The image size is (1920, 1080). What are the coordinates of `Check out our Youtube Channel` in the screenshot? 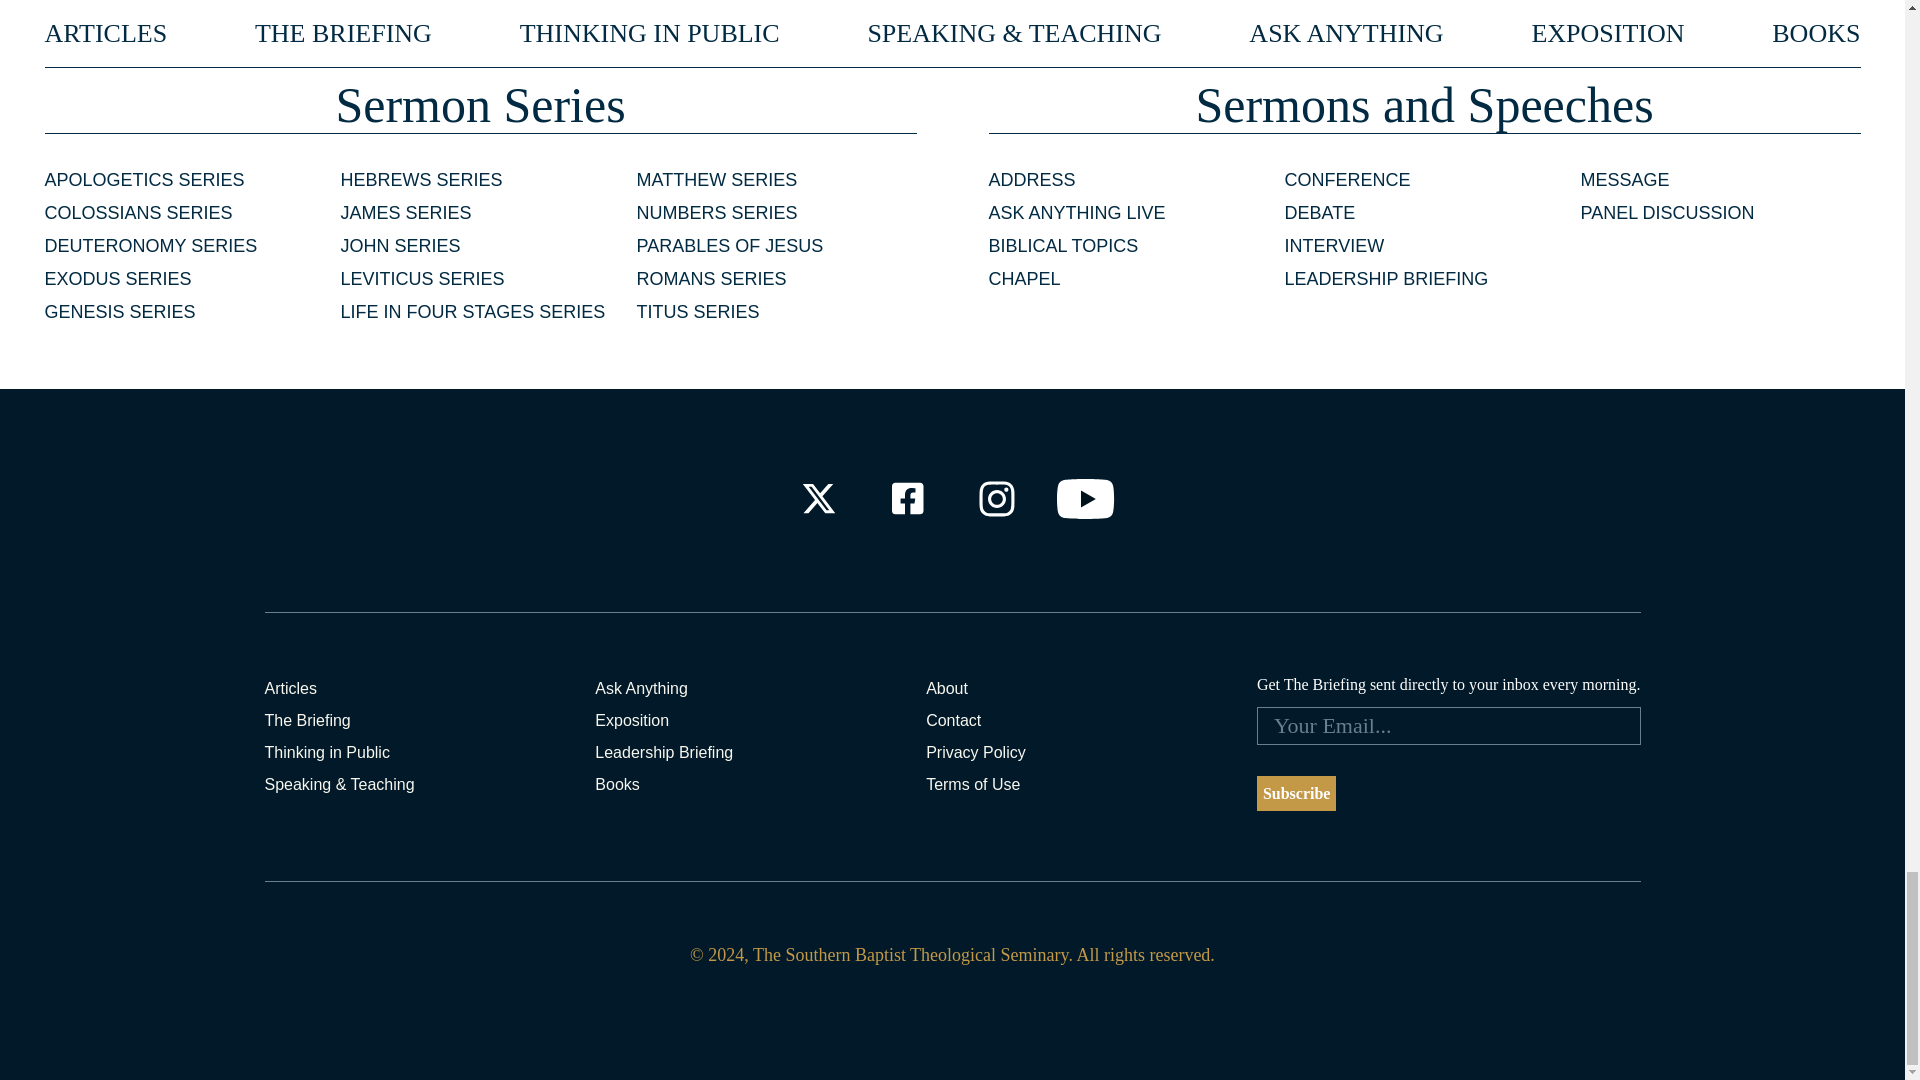 It's located at (1086, 498).